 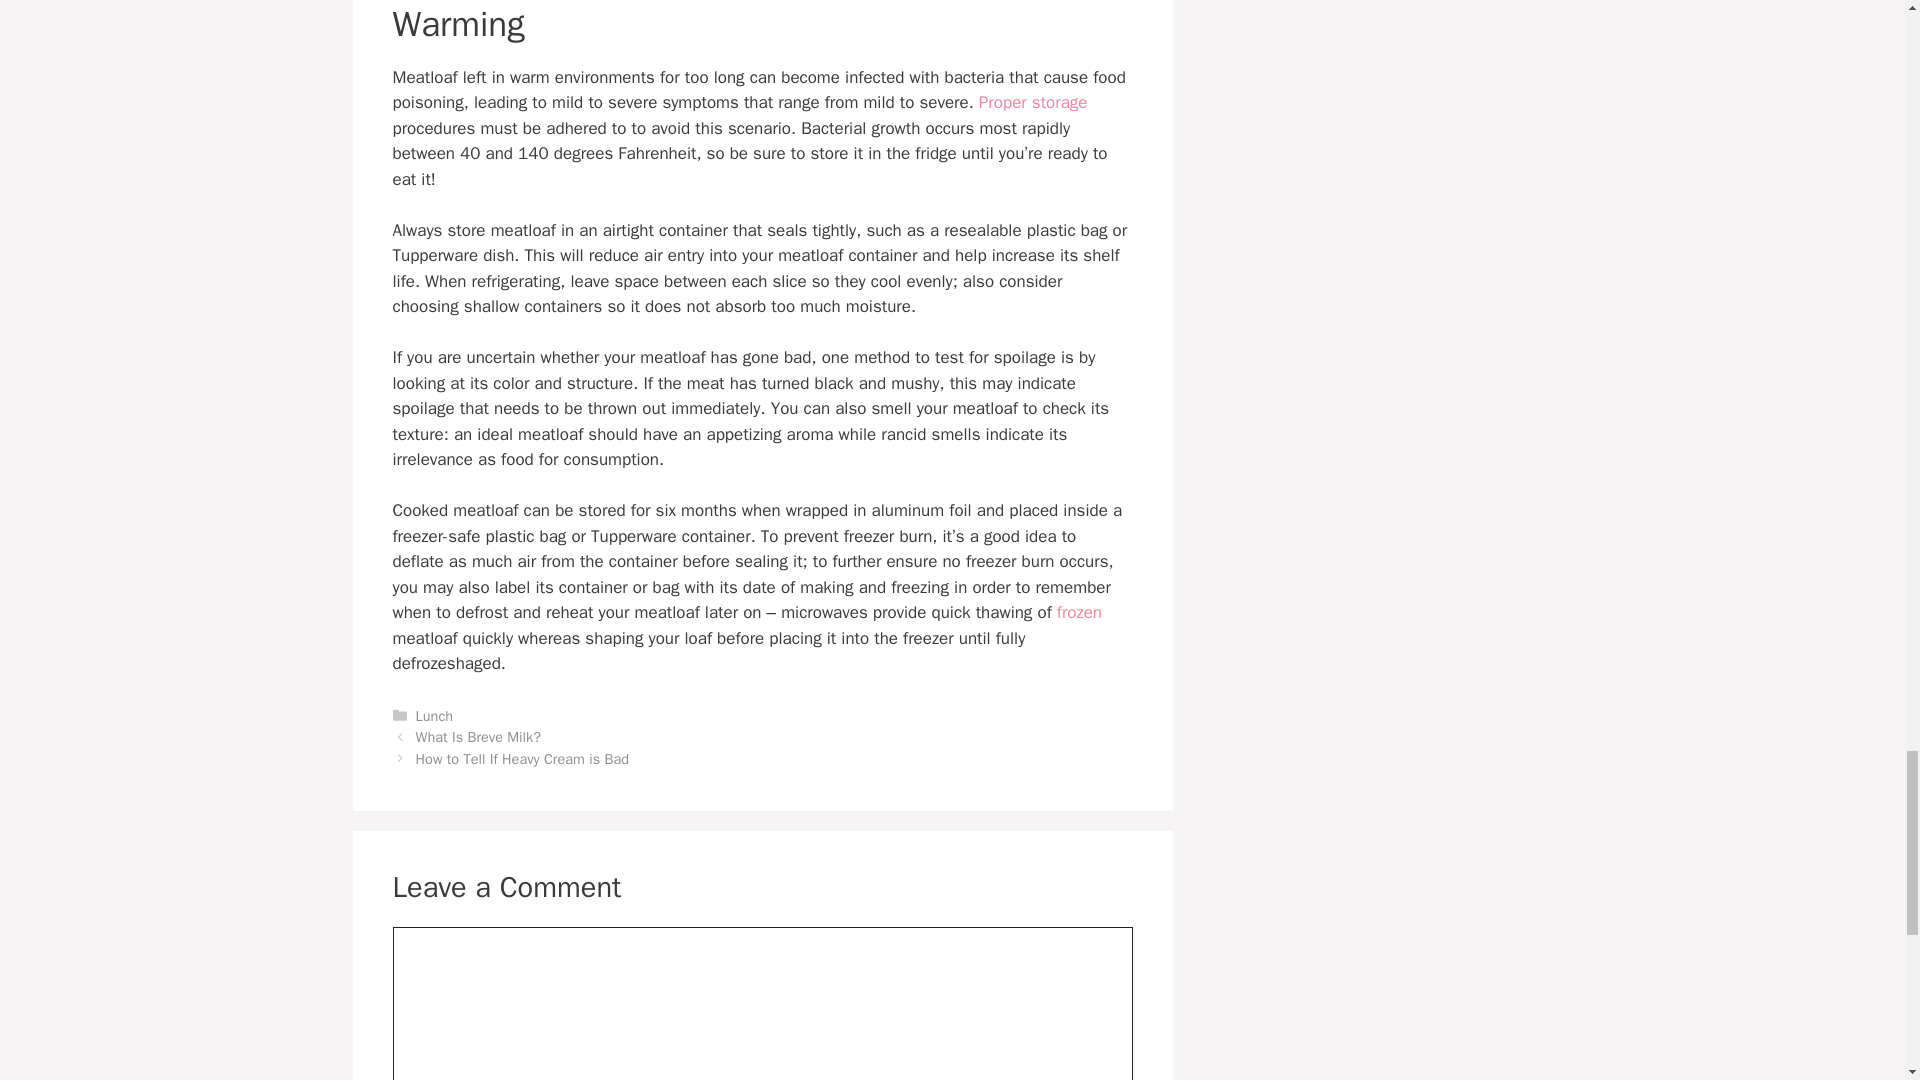 What do you see at coordinates (478, 736) in the screenshot?
I see `What Is Breve Milk?` at bounding box center [478, 736].